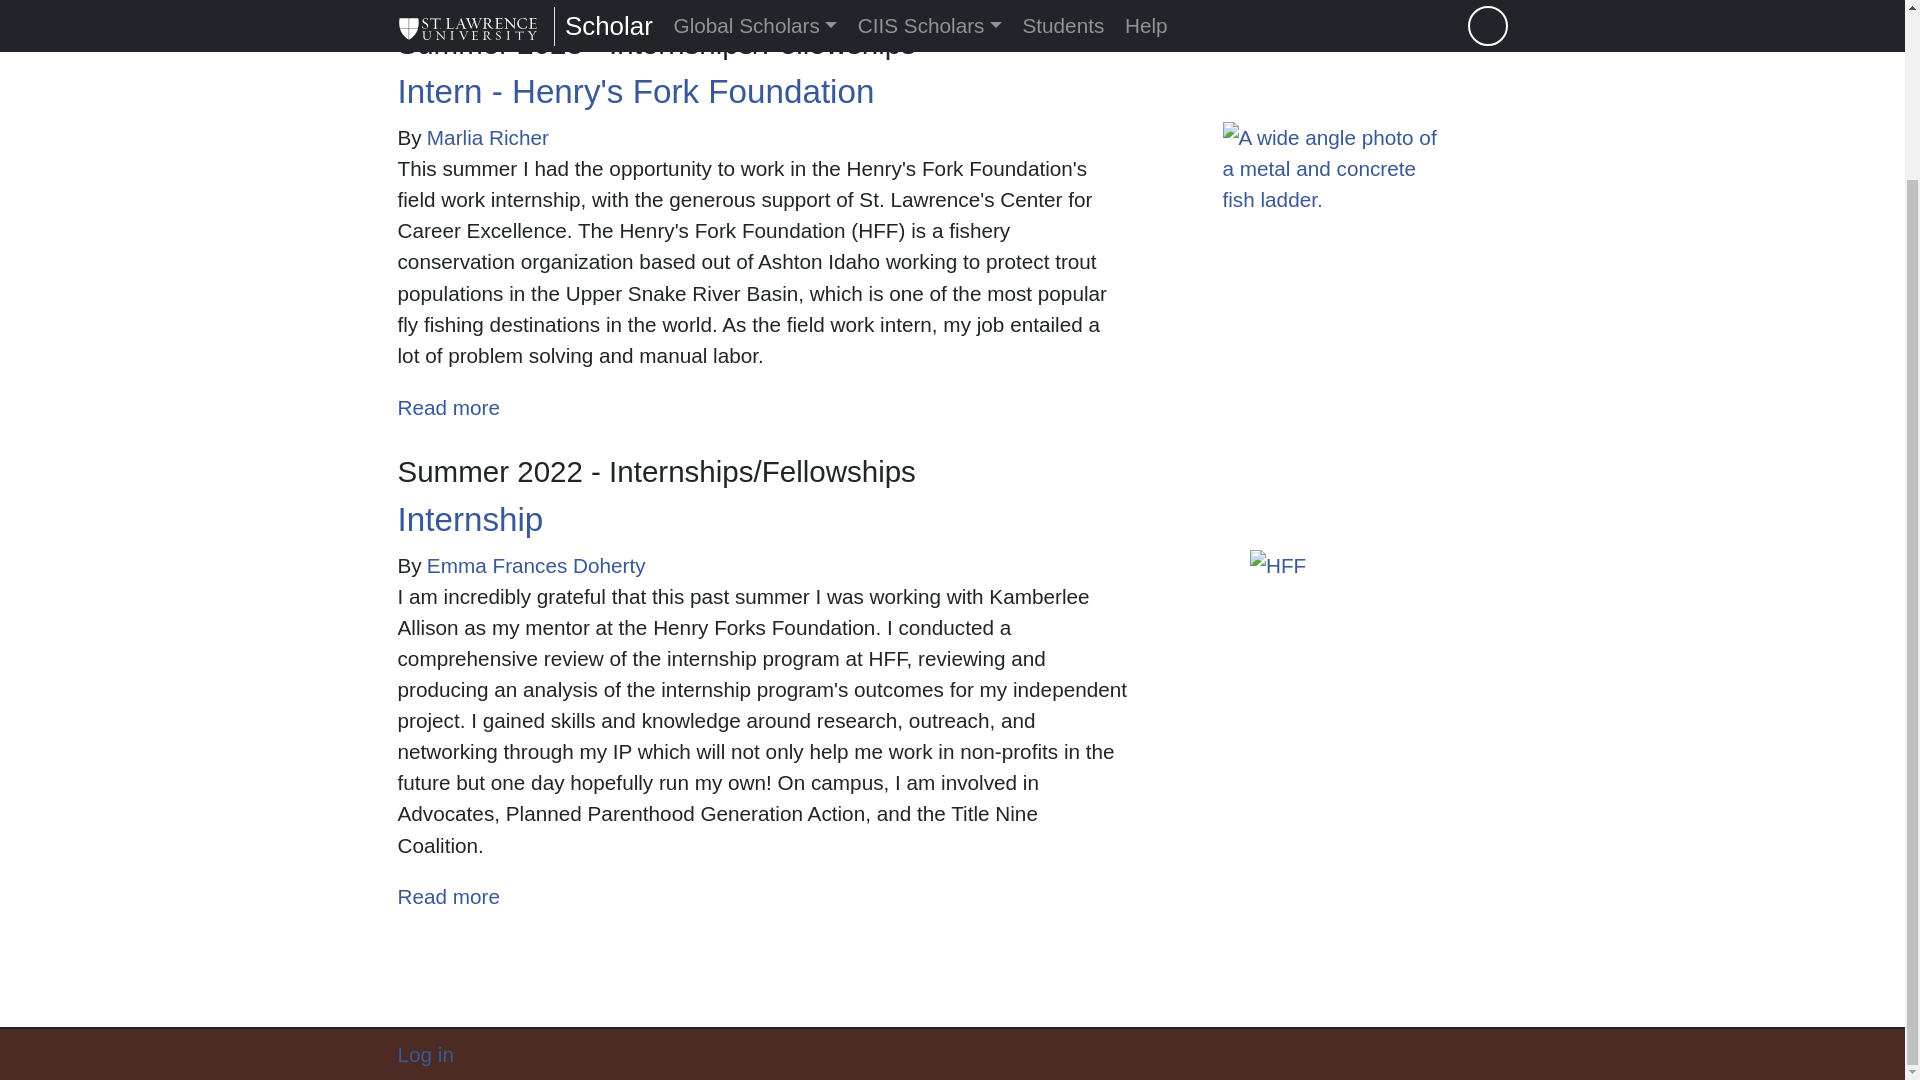 The image size is (1920, 1080). What do you see at coordinates (488, 138) in the screenshot?
I see `Intern - Henry's Fork Foundation` at bounding box center [488, 138].